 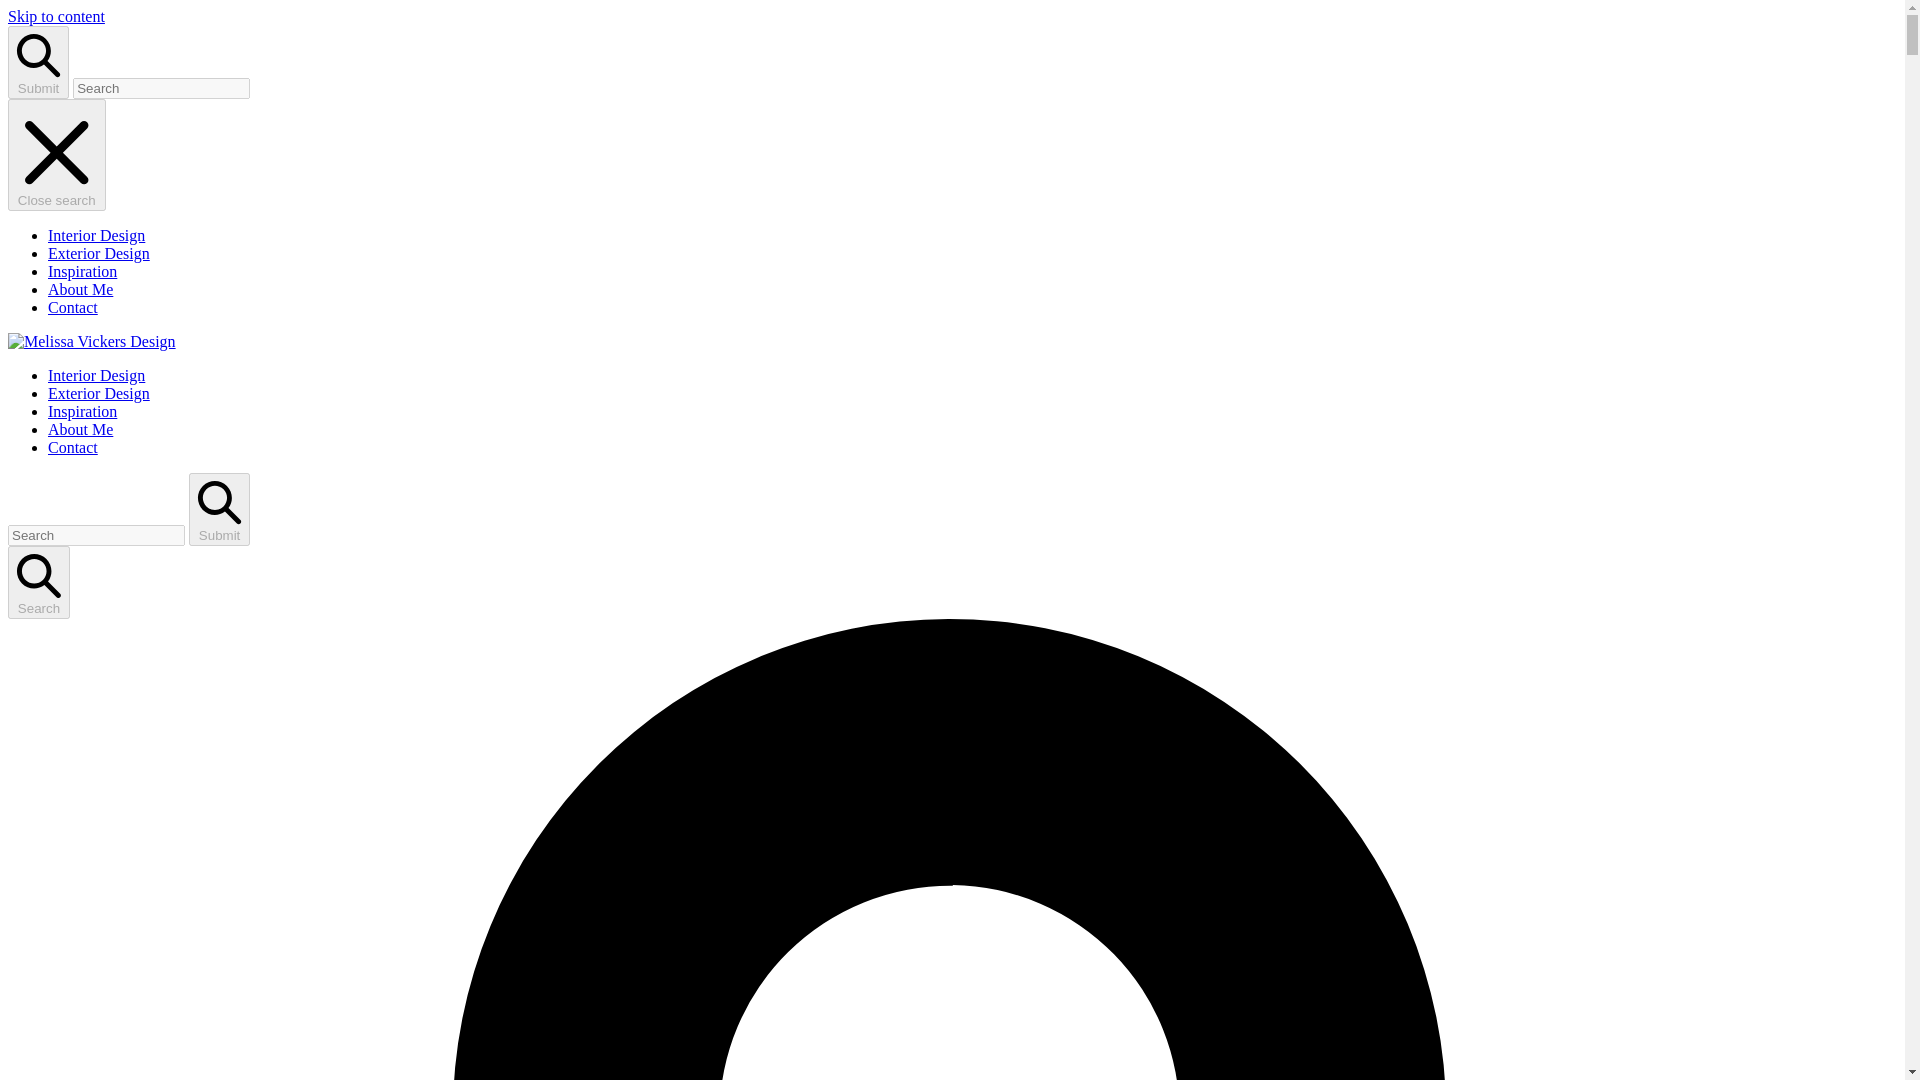 I want to click on About Me, so click(x=80, y=289).